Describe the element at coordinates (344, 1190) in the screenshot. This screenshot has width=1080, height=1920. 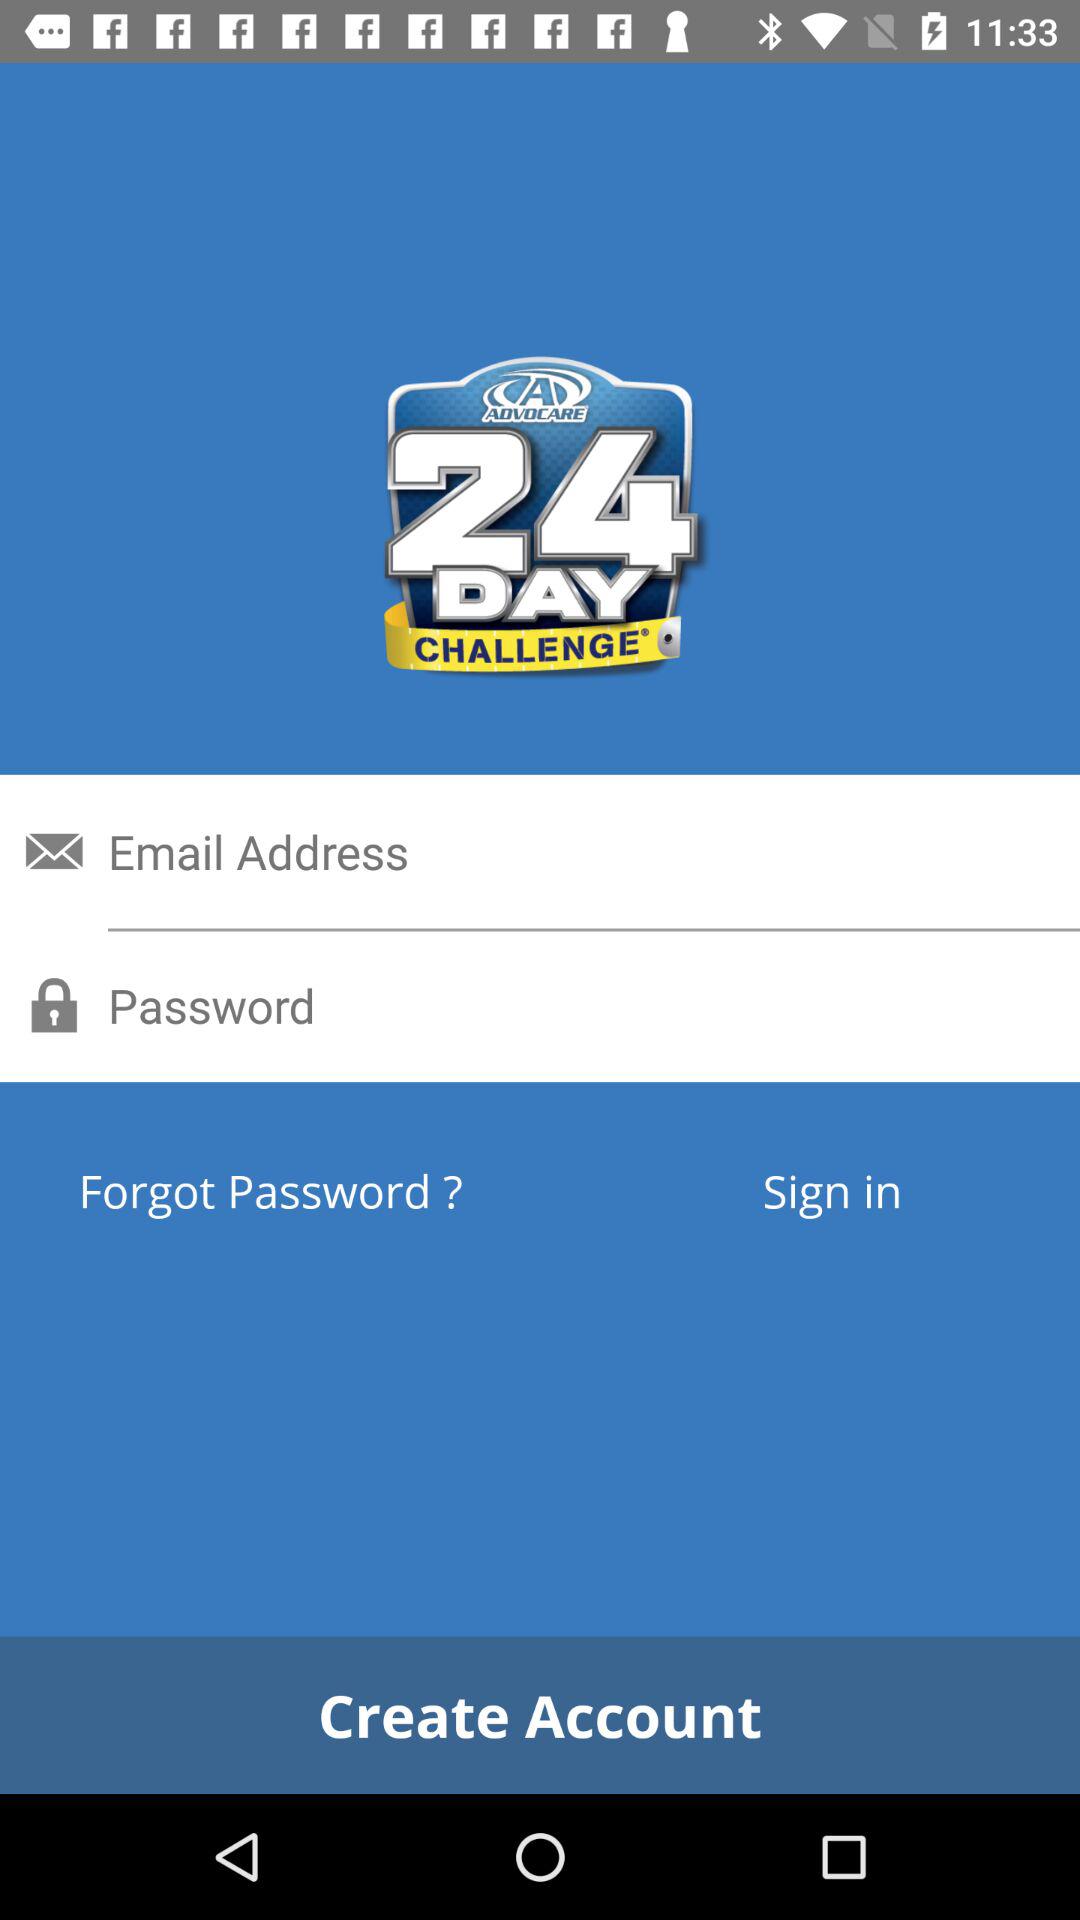
I see `launch the item above the create account item` at that location.